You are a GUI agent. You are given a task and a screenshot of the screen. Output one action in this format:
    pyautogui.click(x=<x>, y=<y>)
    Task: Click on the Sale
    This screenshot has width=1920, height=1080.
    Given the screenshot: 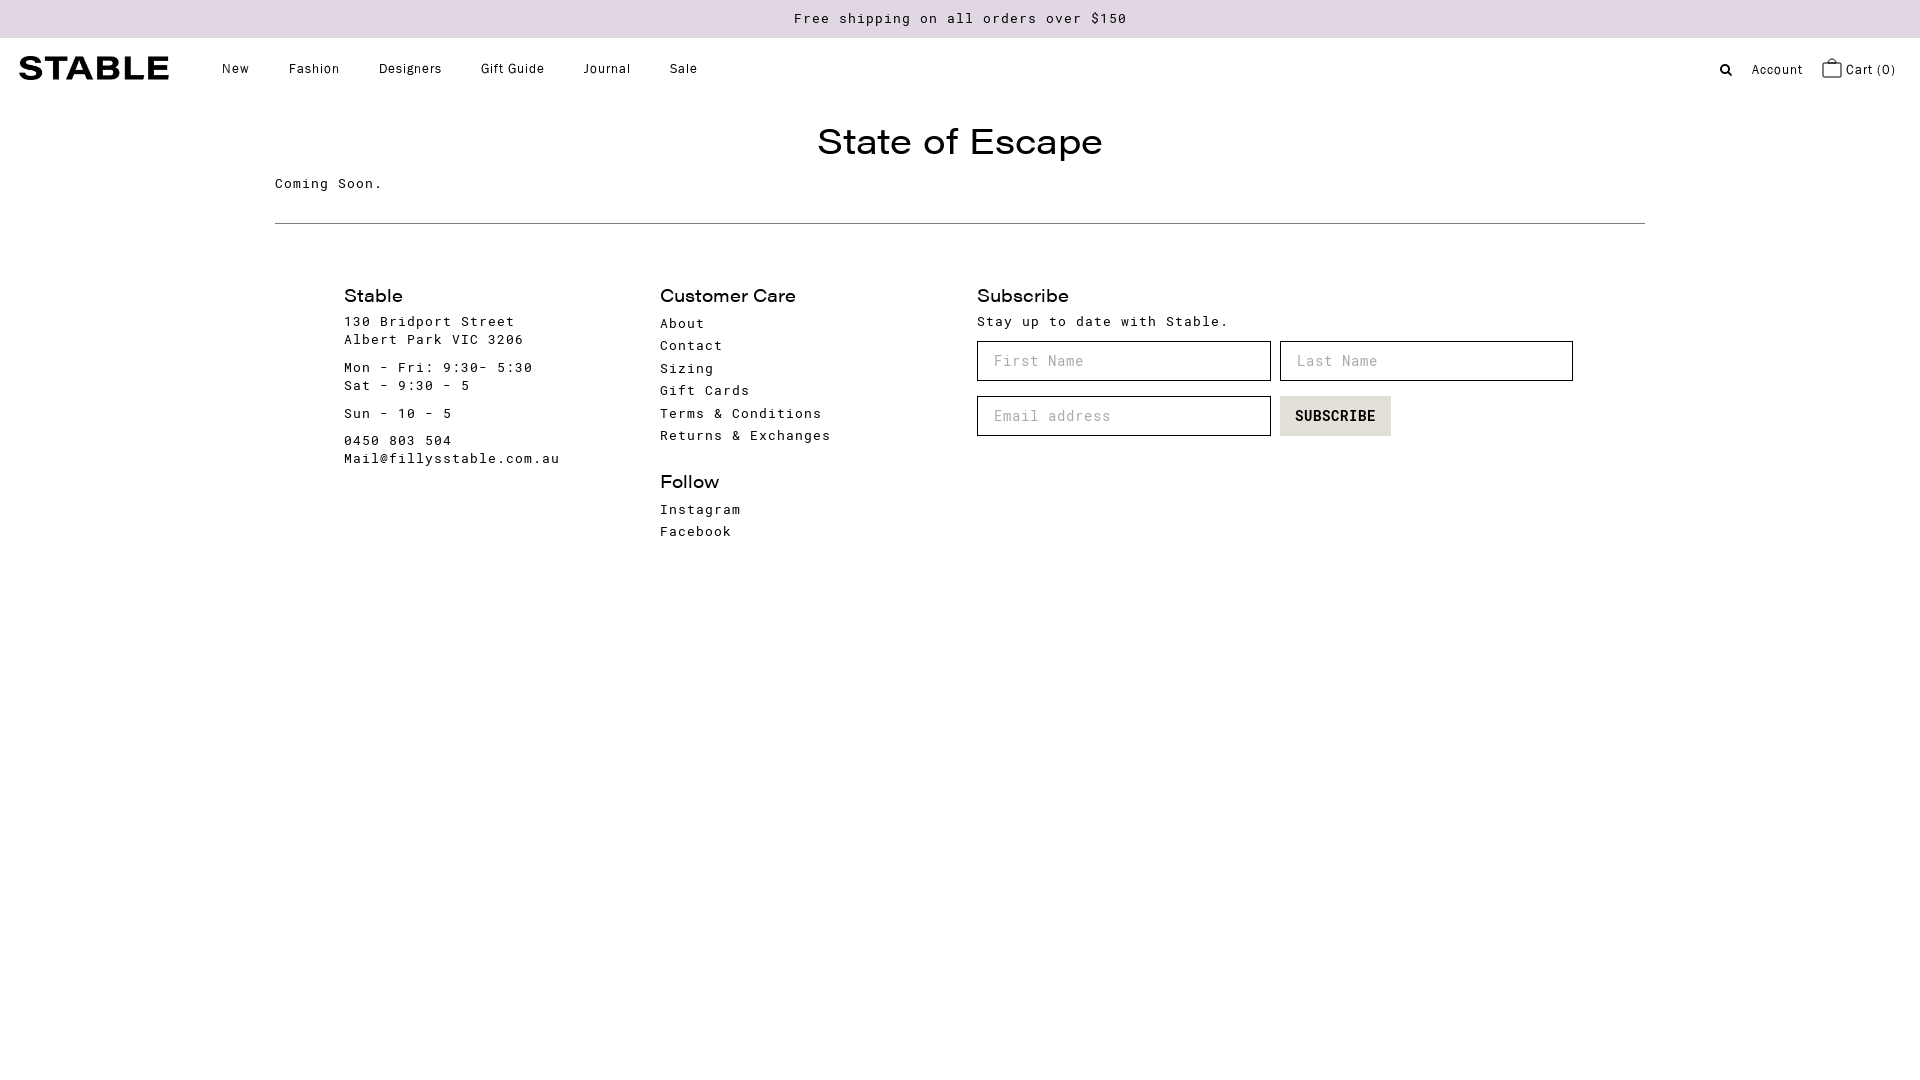 What is the action you would take?
    pyautogui.click(x=684, y=68)
    